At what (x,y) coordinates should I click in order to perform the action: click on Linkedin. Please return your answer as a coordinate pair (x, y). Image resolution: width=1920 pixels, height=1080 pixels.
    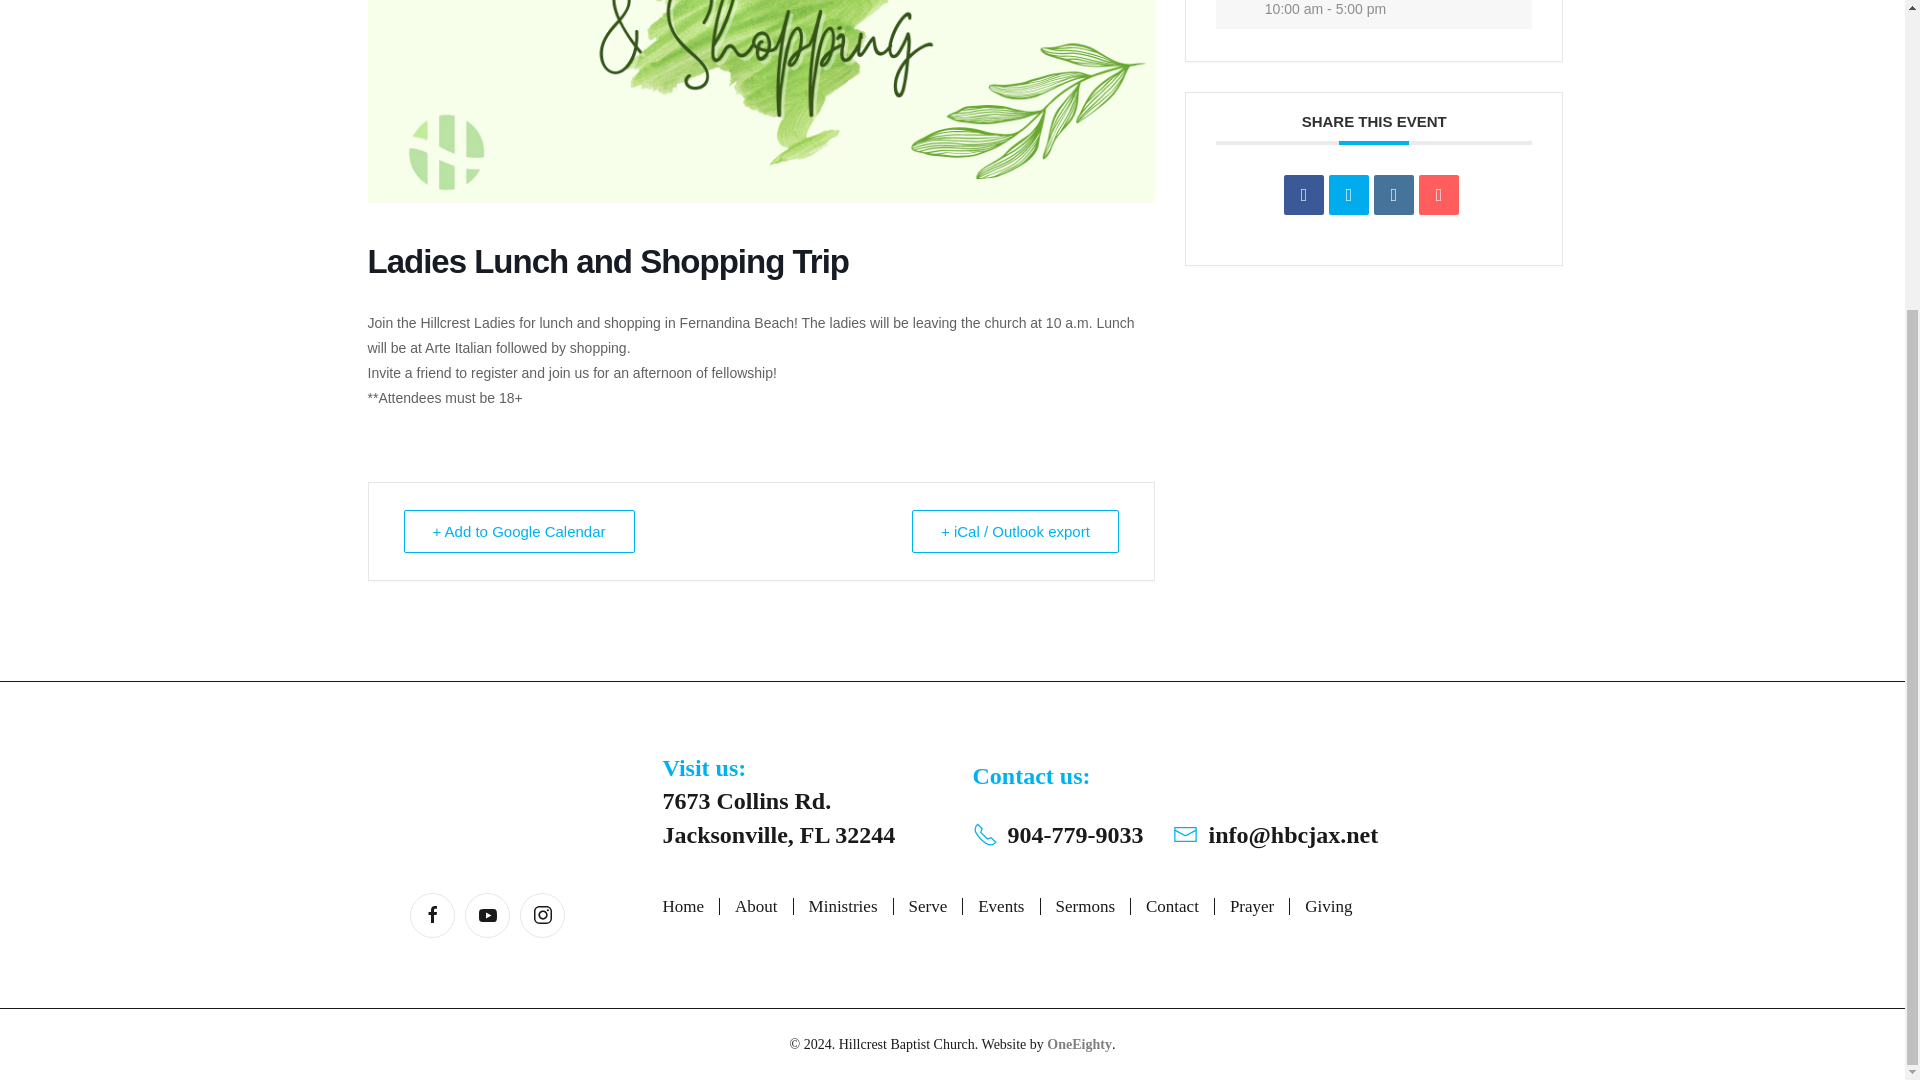
    Looking at the image, I should click on (1394, 194).